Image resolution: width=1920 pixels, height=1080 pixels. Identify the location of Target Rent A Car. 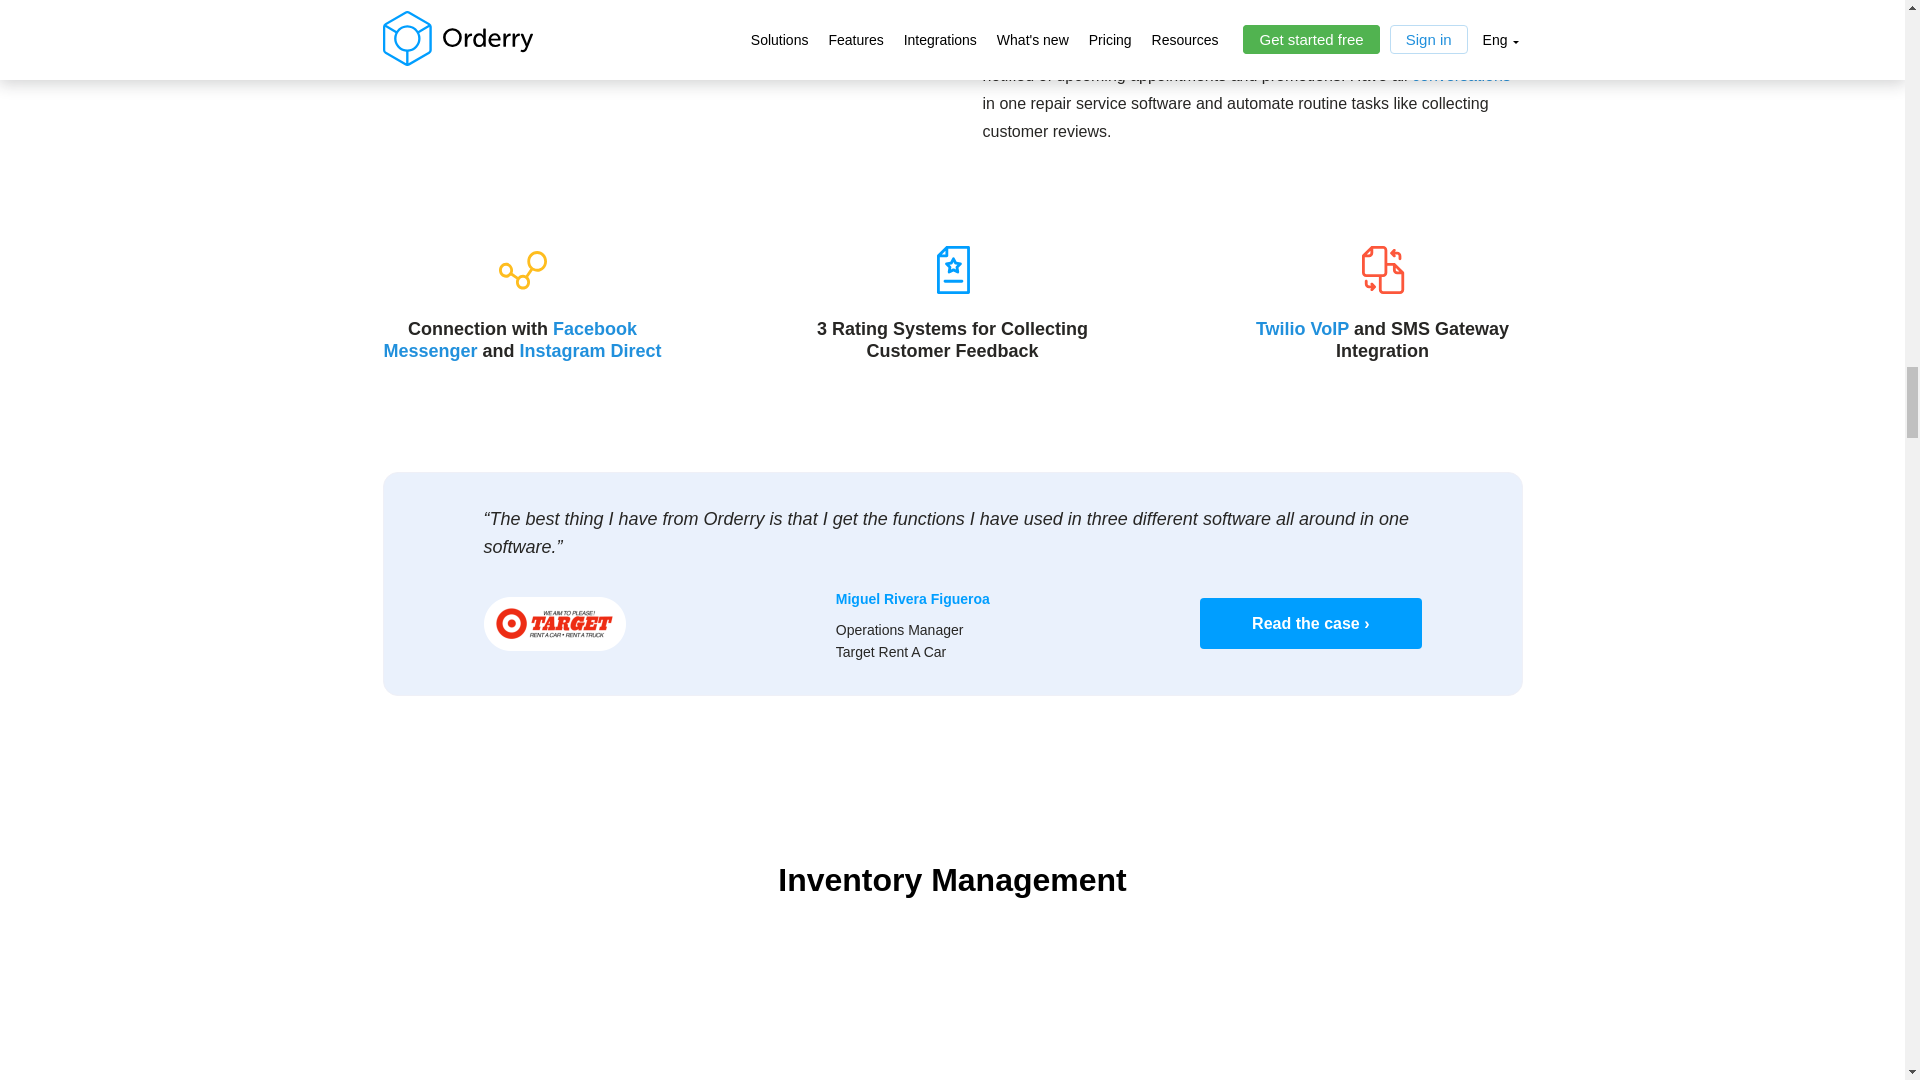
(554, 624).